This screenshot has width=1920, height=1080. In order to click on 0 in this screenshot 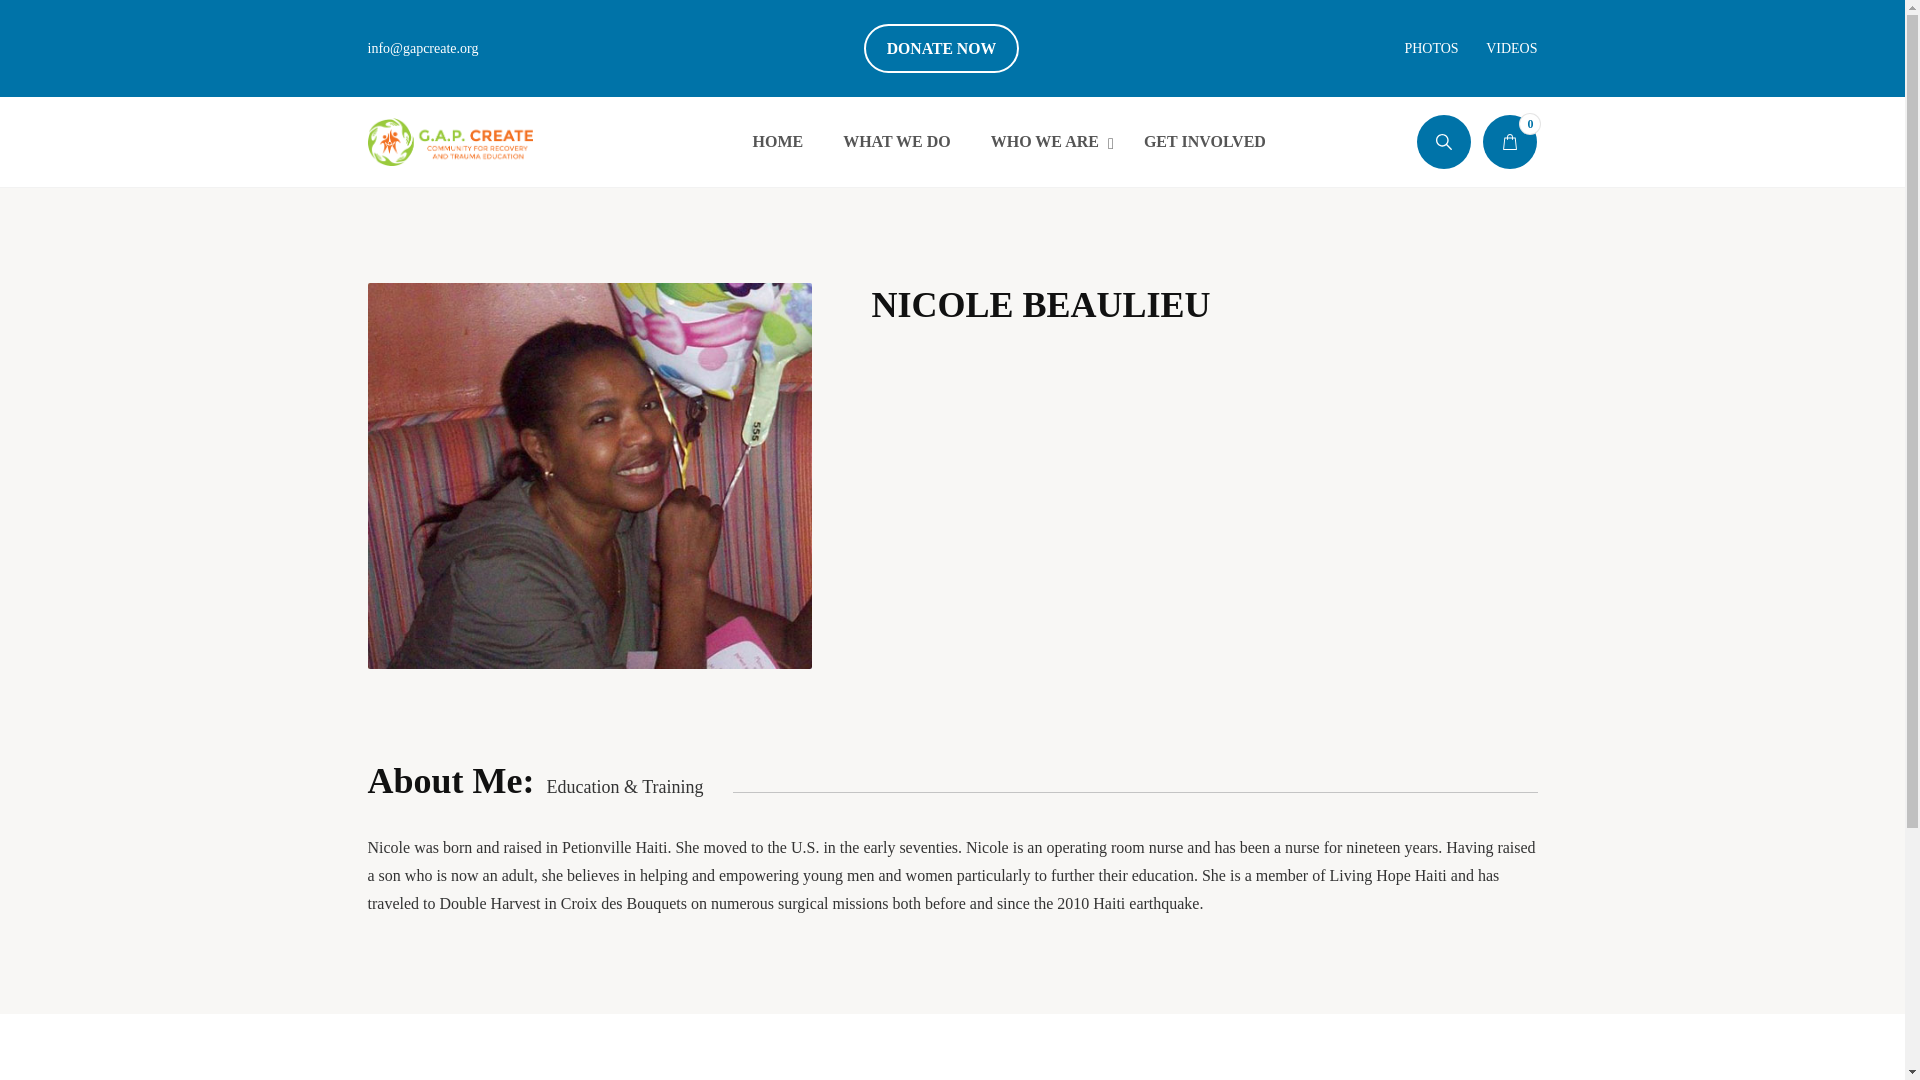, I will do `click(1512, 48)`.